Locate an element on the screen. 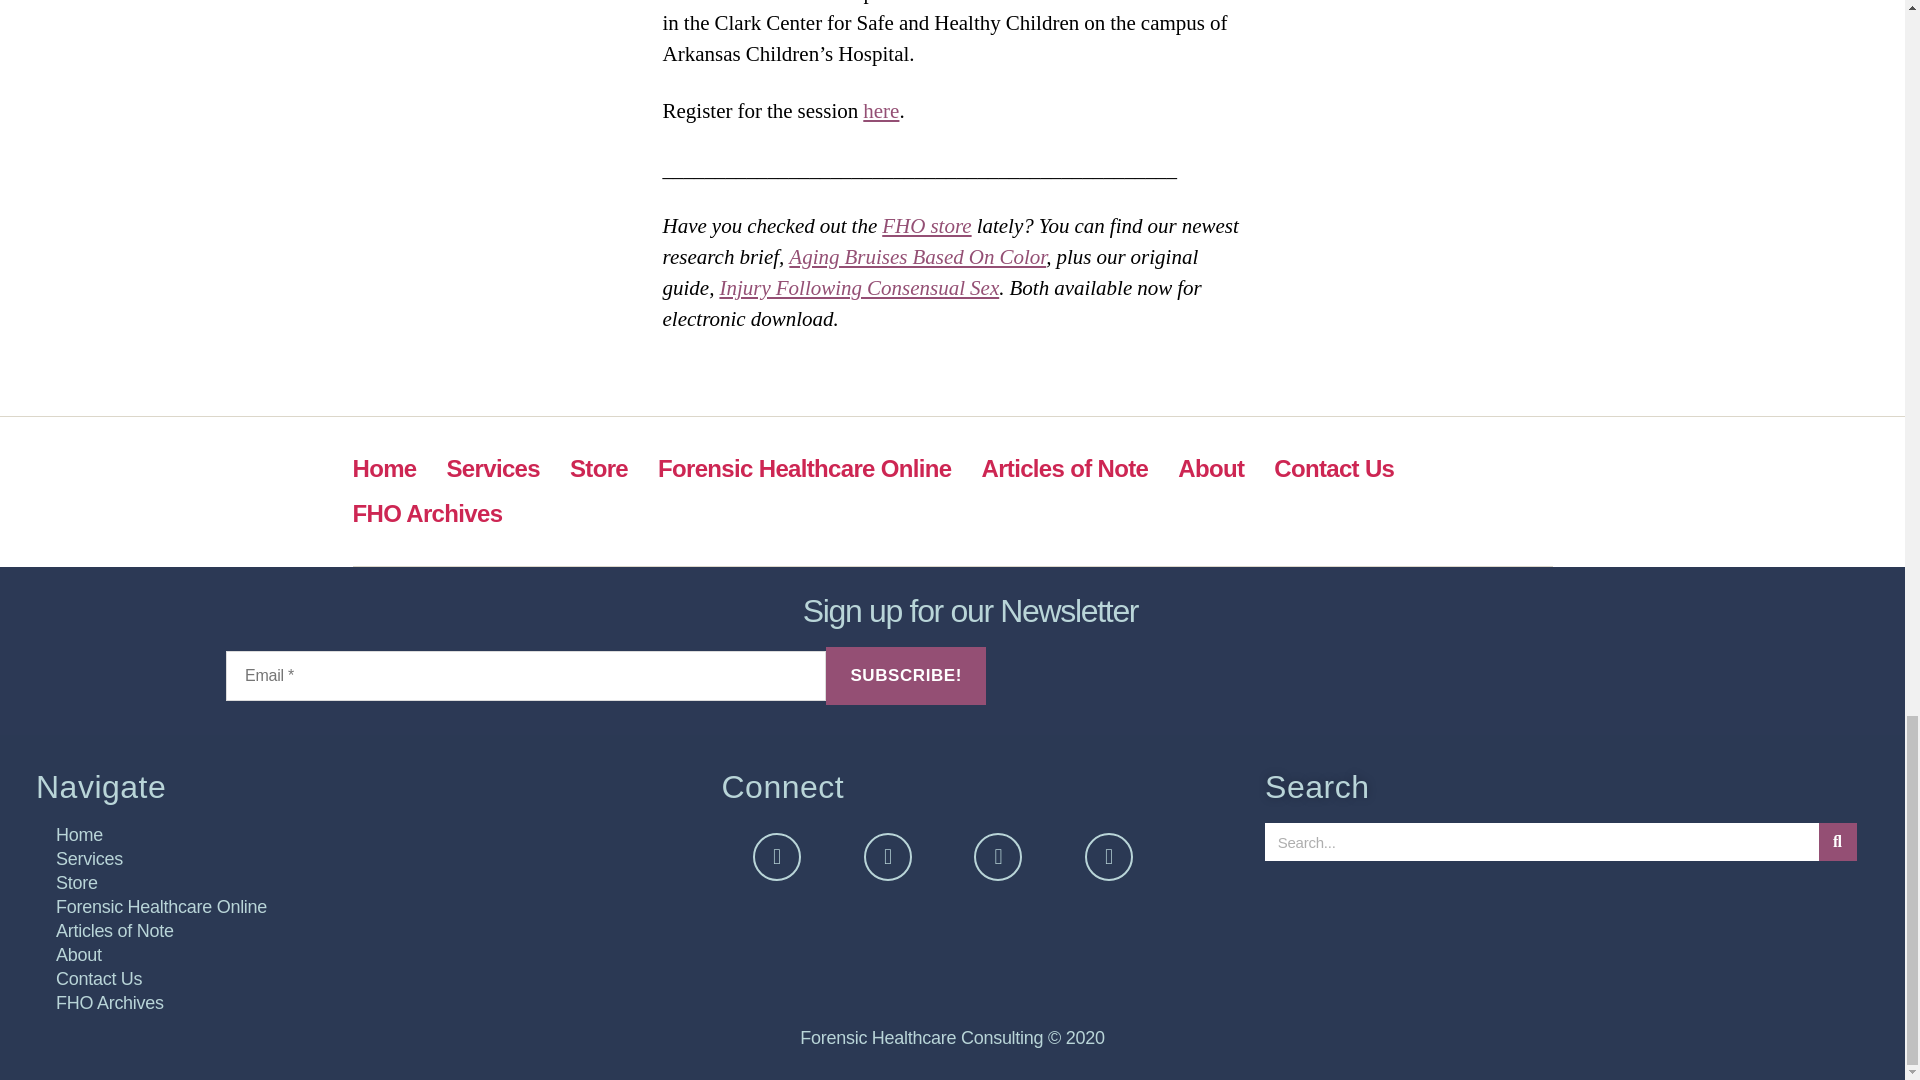 This screenshot has height=1080, width=1920. here is located at coordinates (880, 112).